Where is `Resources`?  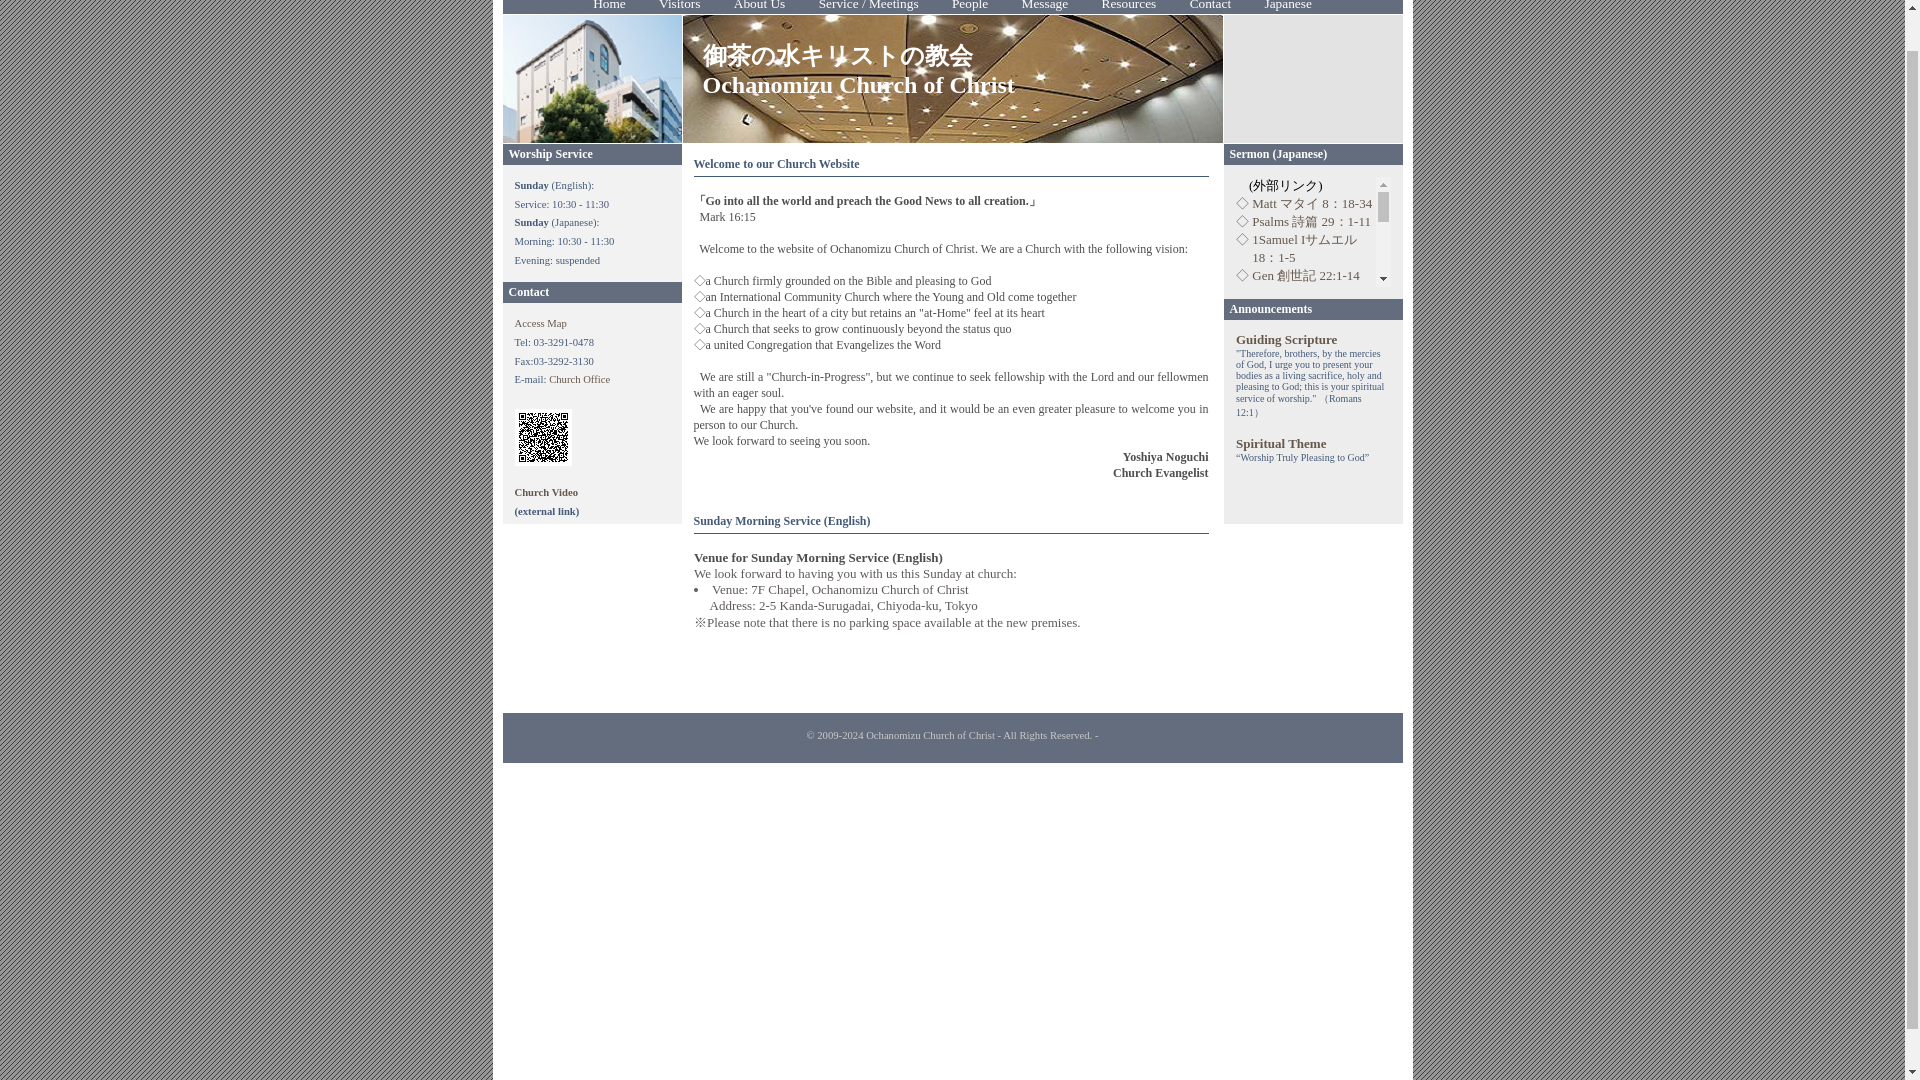 Resources is located at coordinates (1128, 8).